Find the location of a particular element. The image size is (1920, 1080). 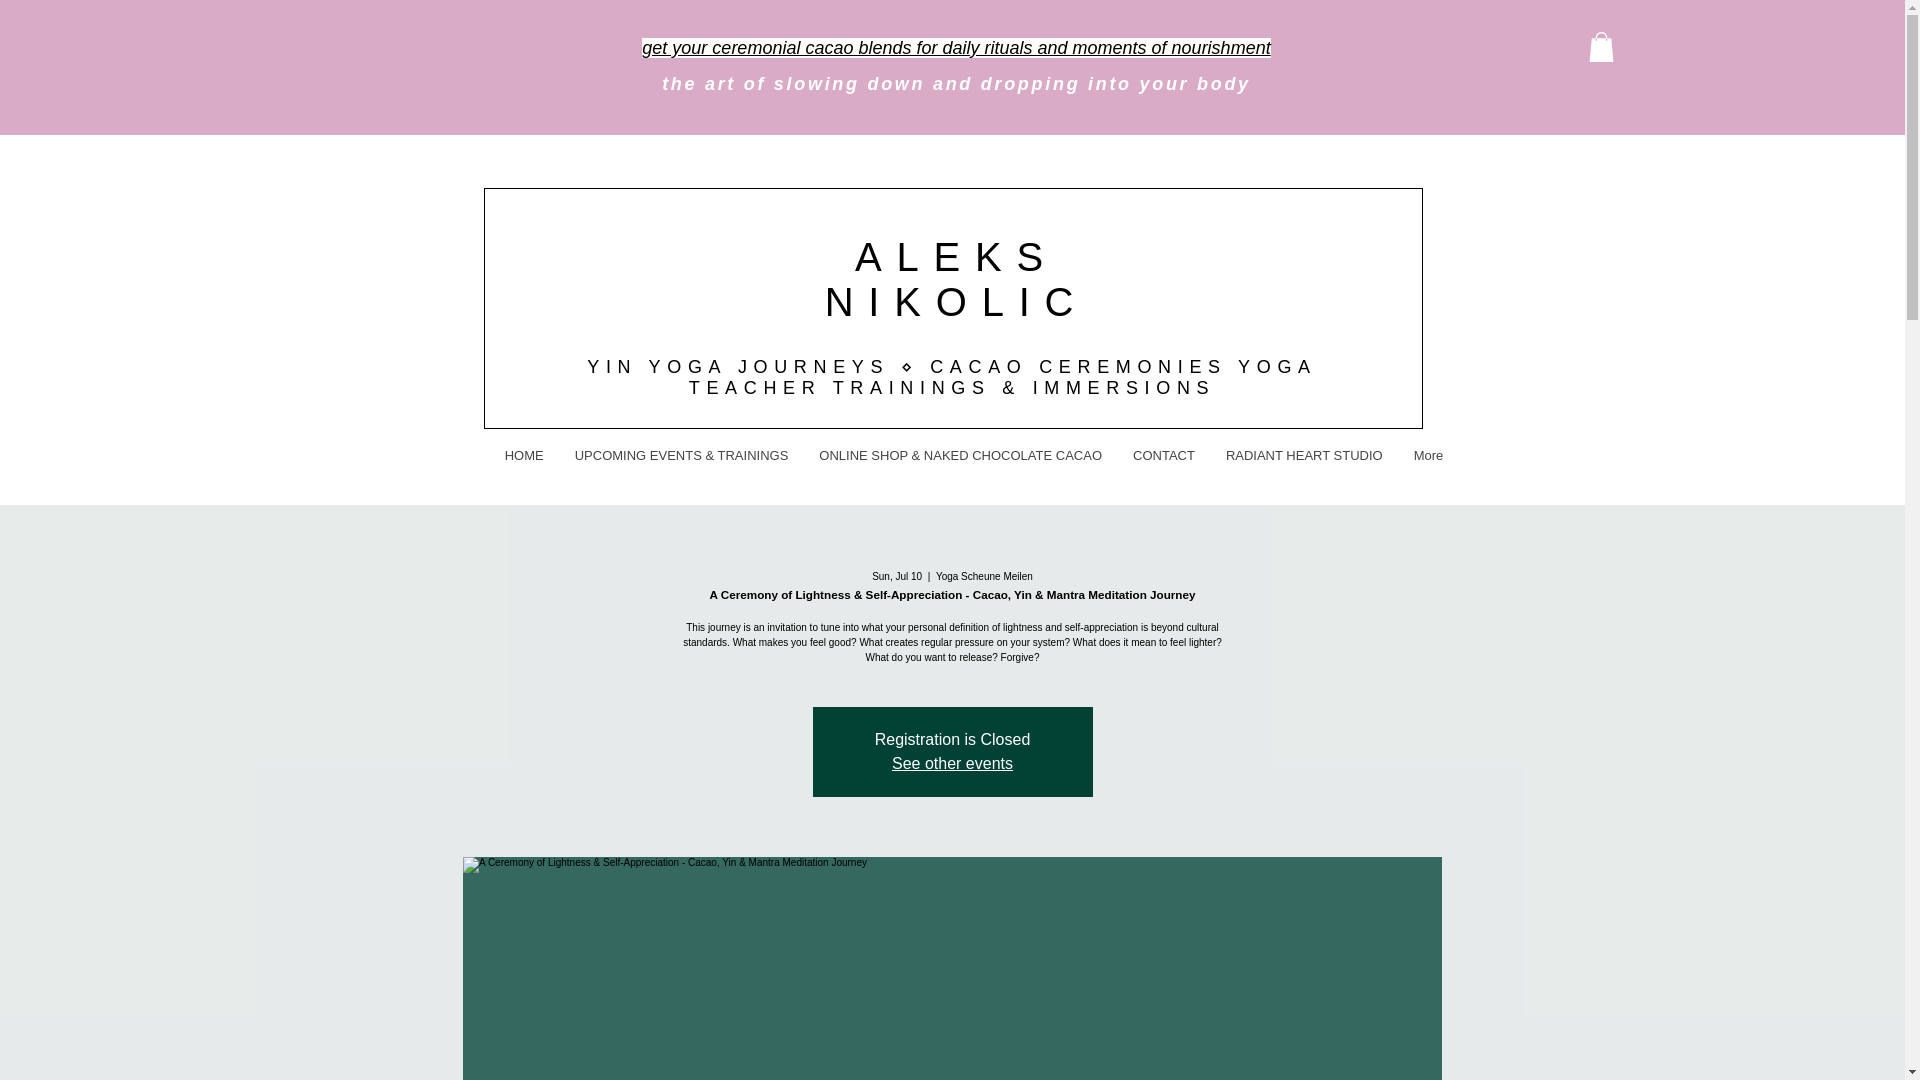

CONTACT is located at coordinates (1163, 469).